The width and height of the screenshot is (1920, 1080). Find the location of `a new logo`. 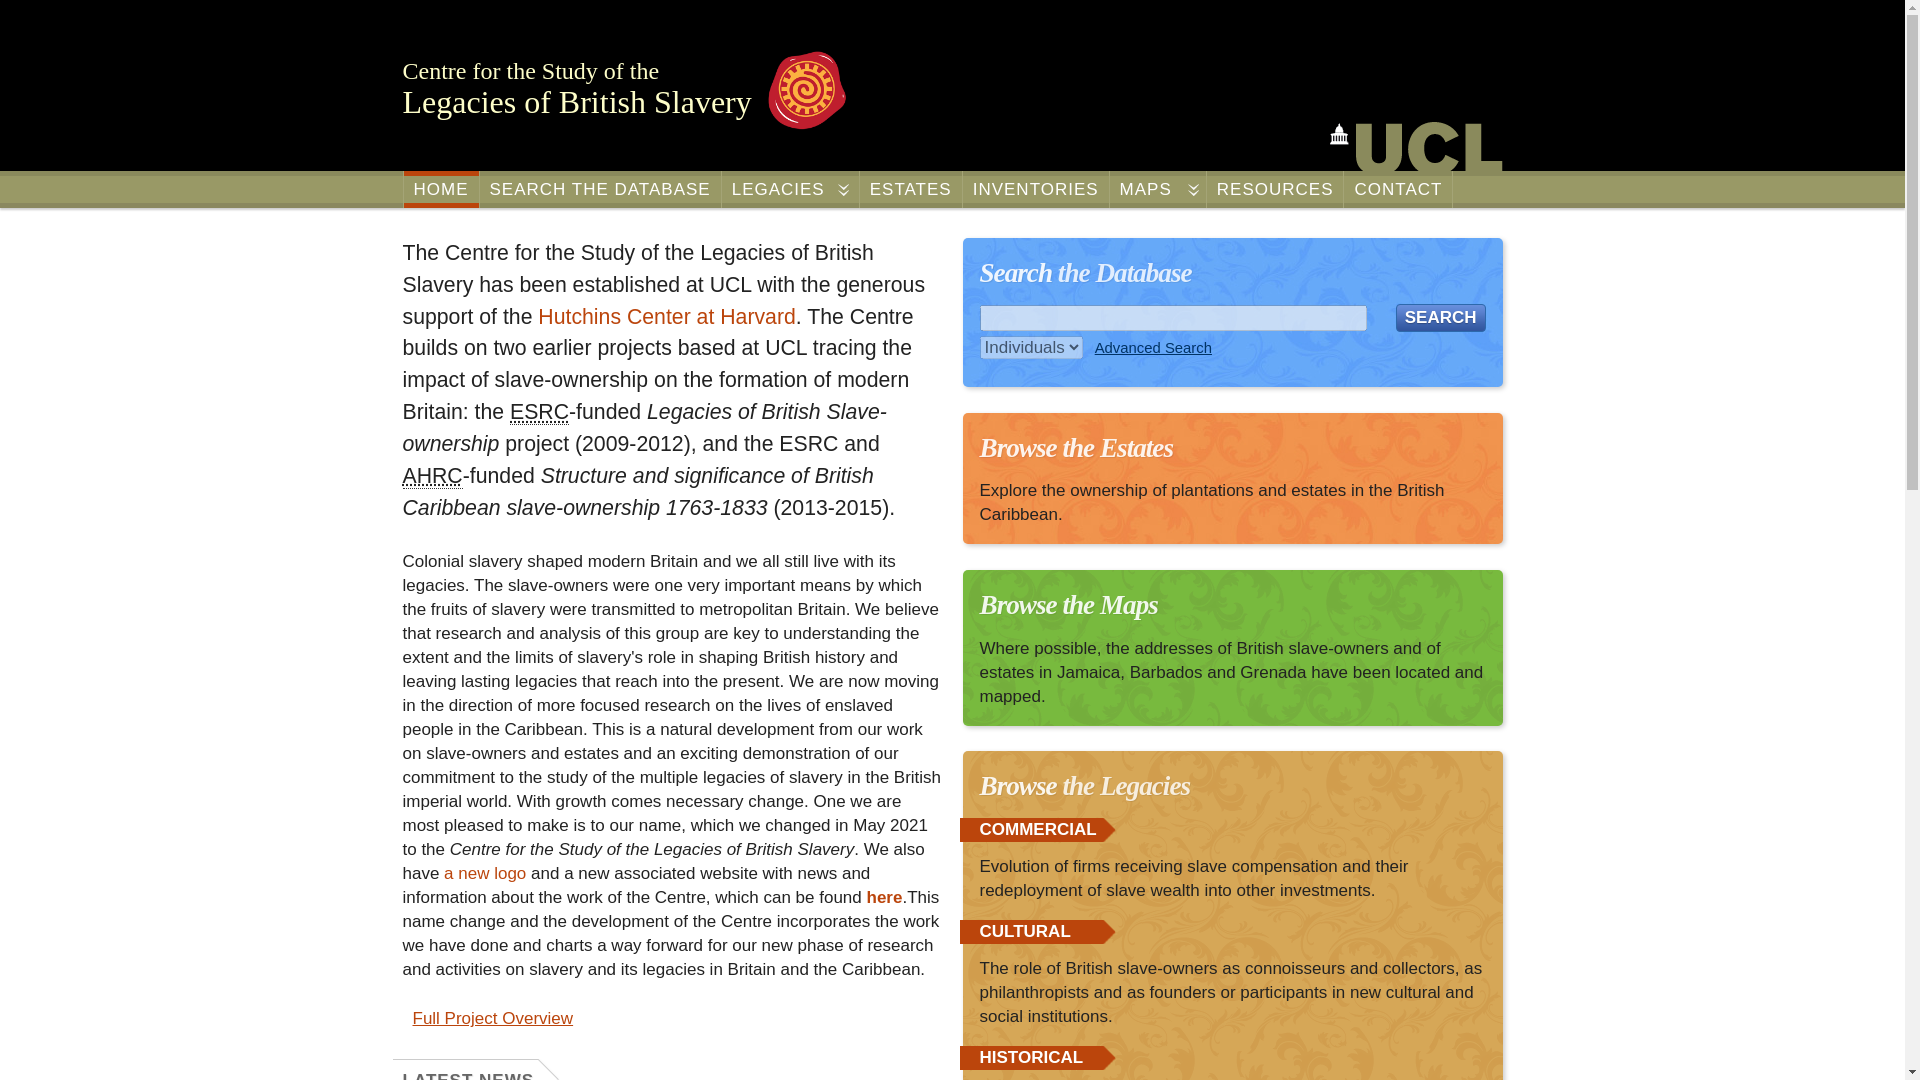

a new logo is located at coordinates (484, 874).